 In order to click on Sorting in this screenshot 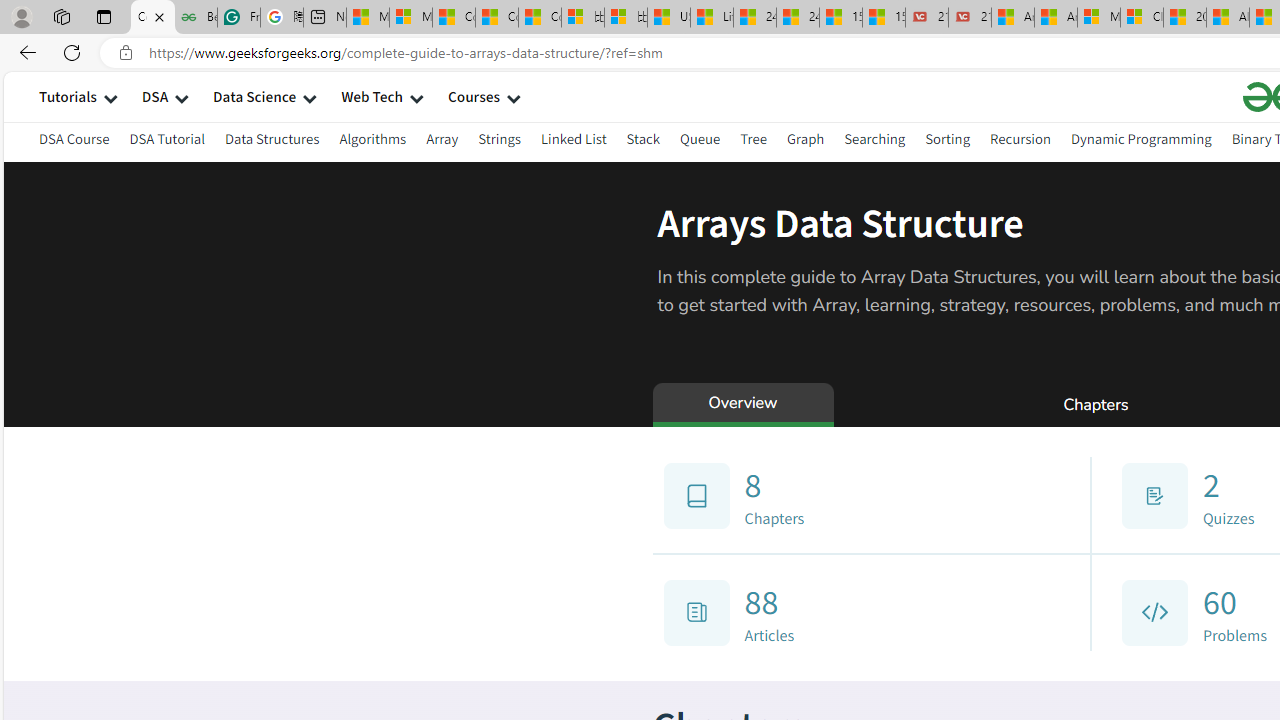, I will do `click(948, 142)`.